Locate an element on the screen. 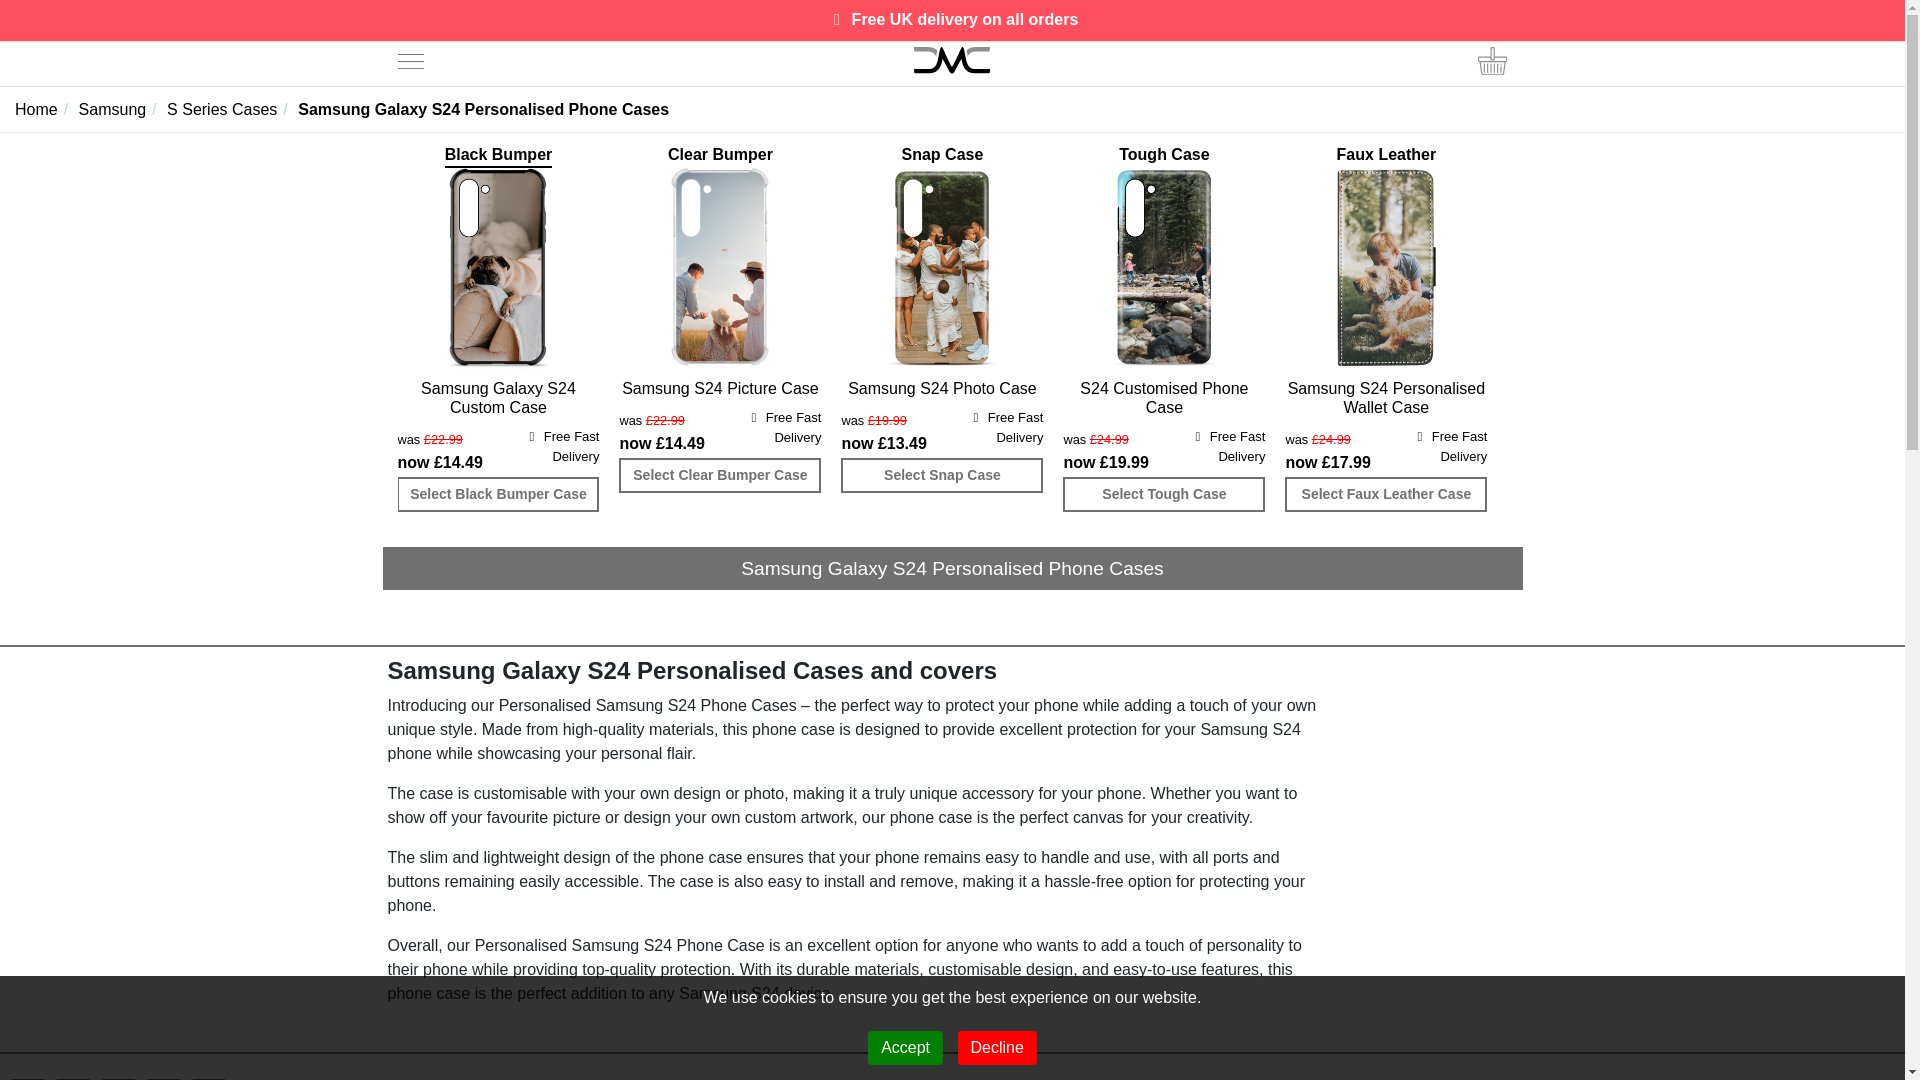  Samsung S24 Photo Case is located at coordinates (941, 388).